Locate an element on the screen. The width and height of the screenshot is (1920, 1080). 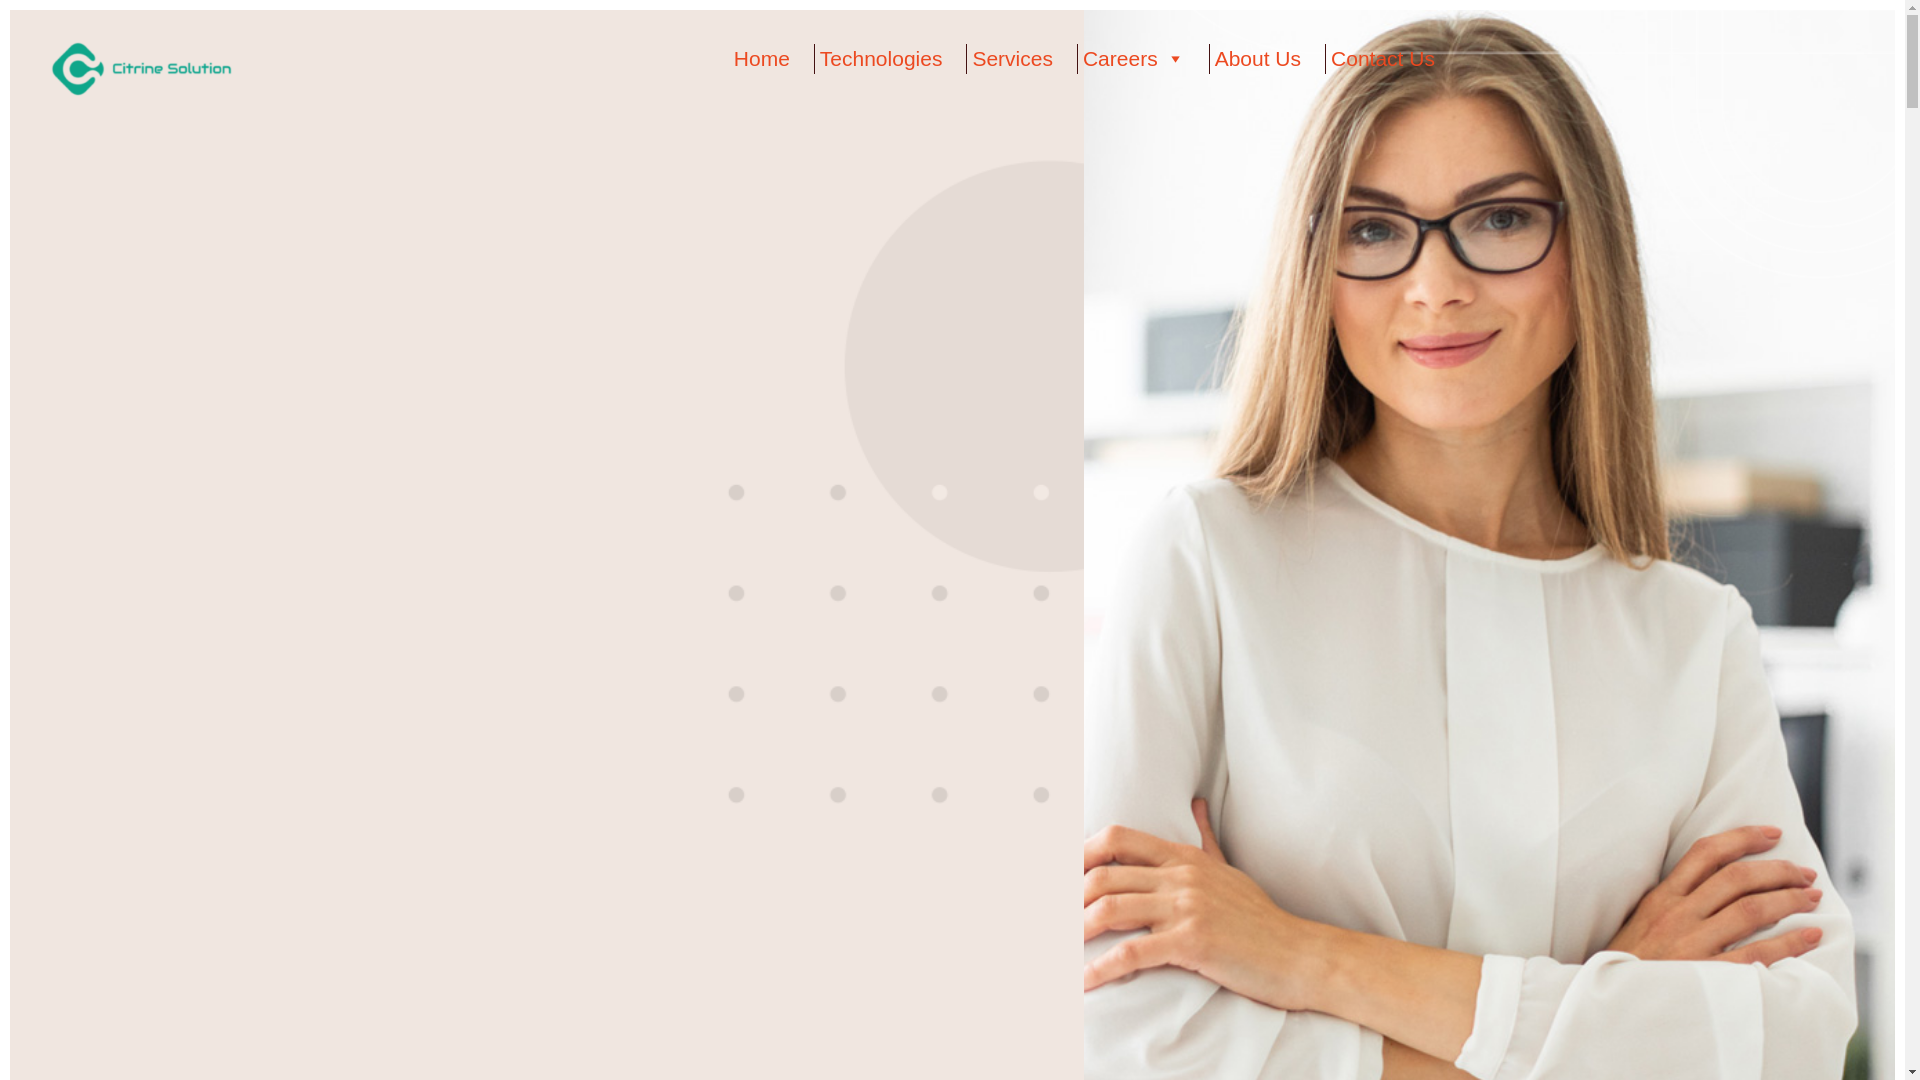
Careers is located at coordinates (1134, 59).